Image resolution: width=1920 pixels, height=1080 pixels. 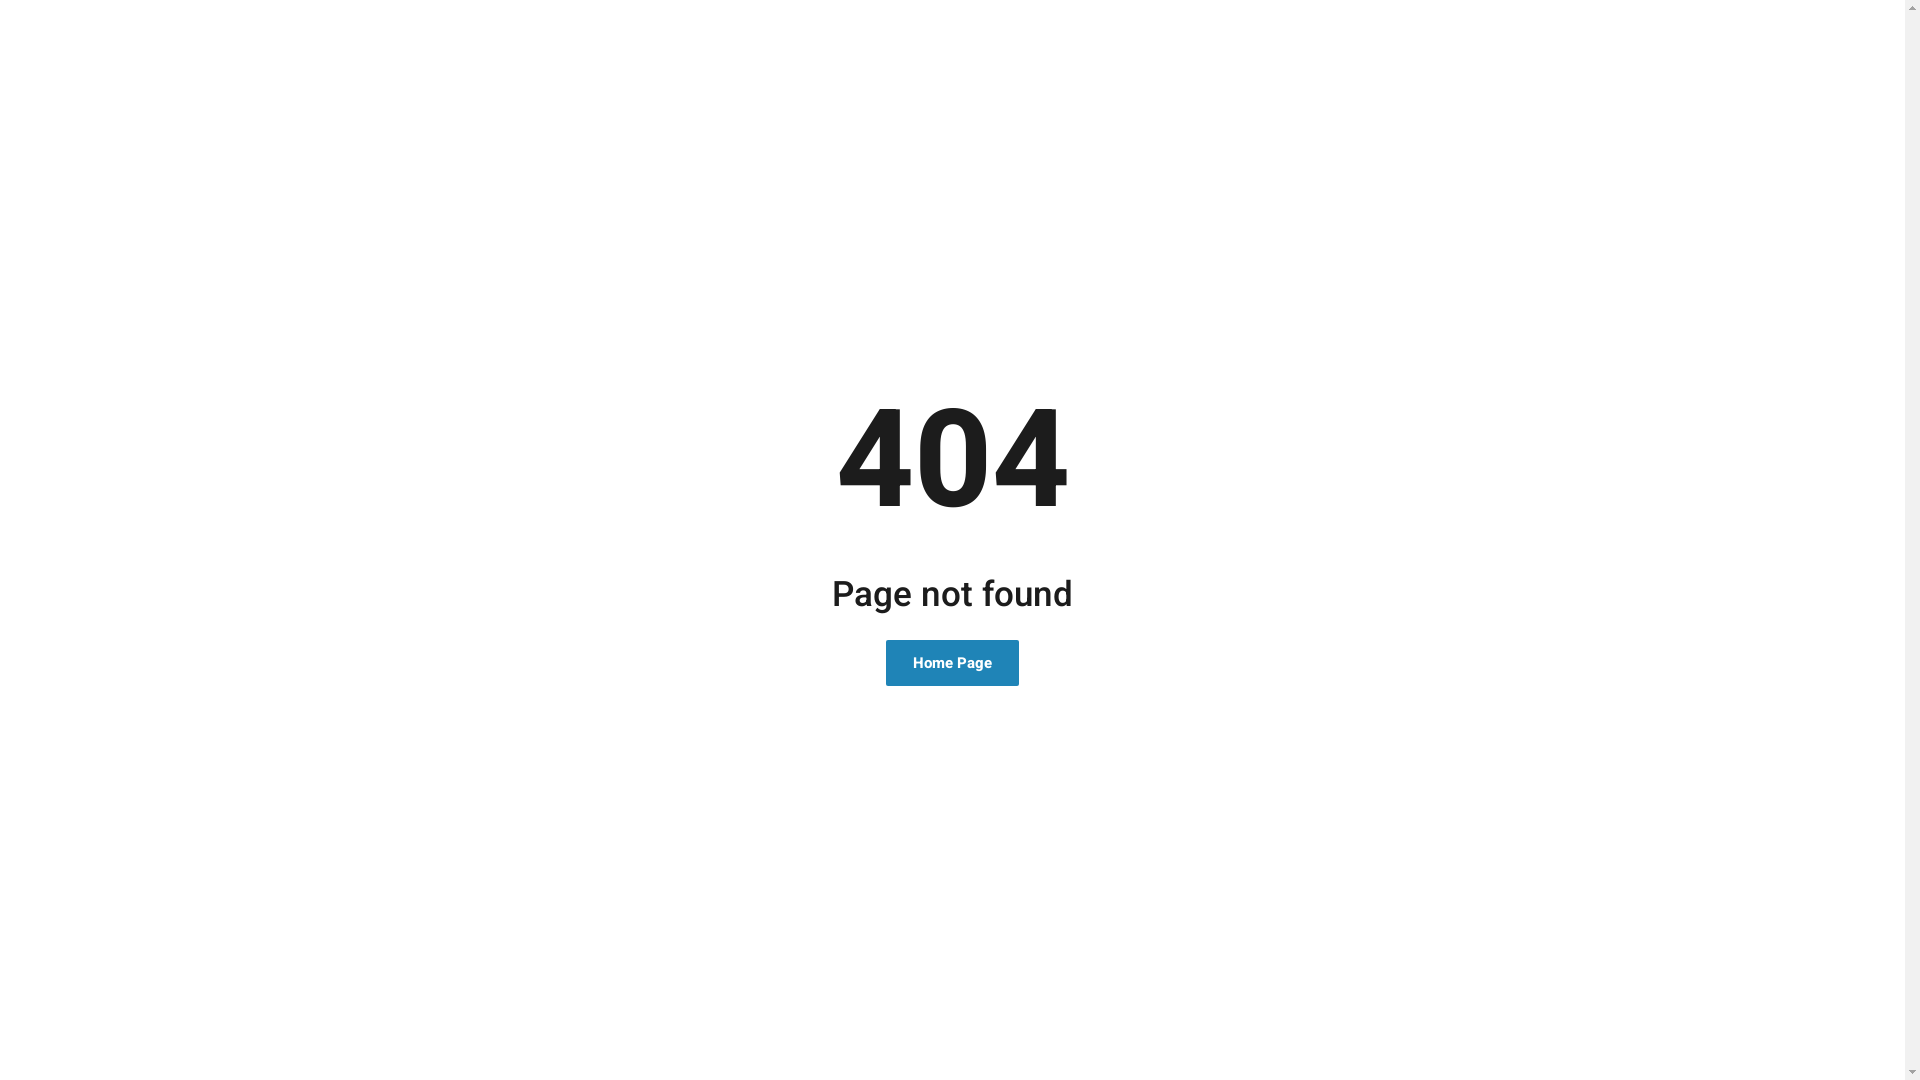 I want to click on Home Page, so click(x=952, y=663).